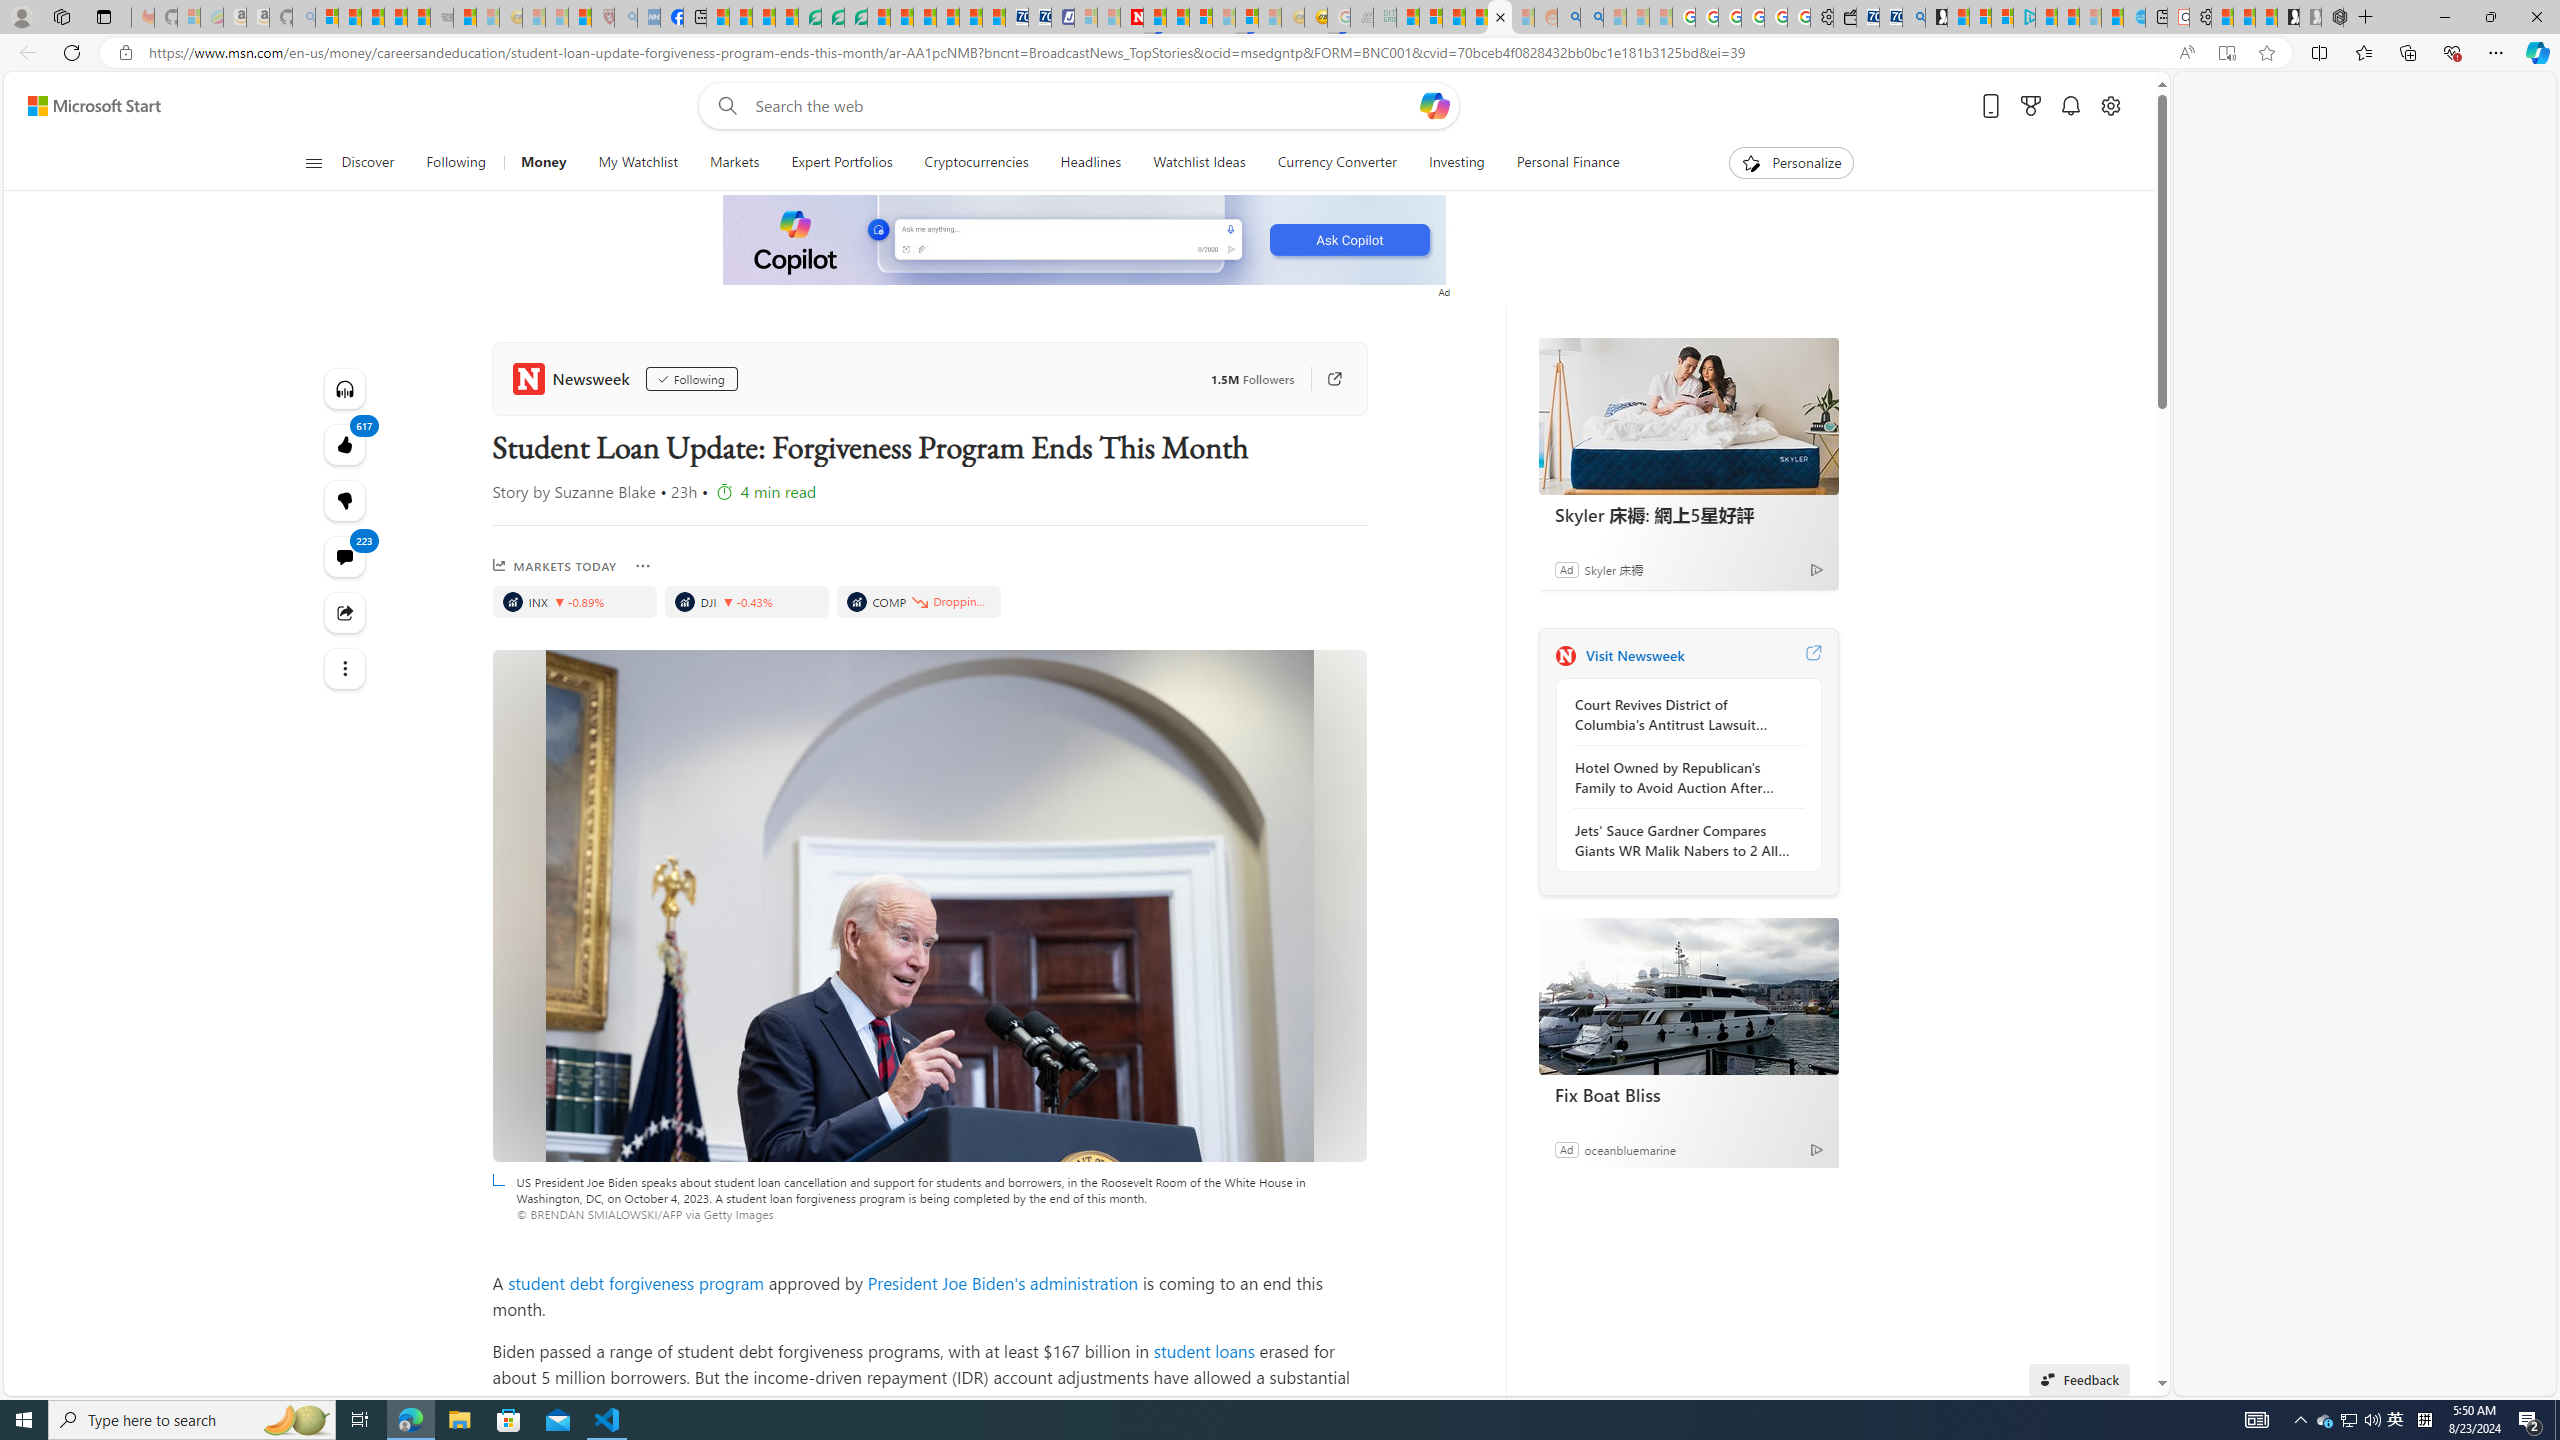  I want to click on Share this story, so click(346, 613).